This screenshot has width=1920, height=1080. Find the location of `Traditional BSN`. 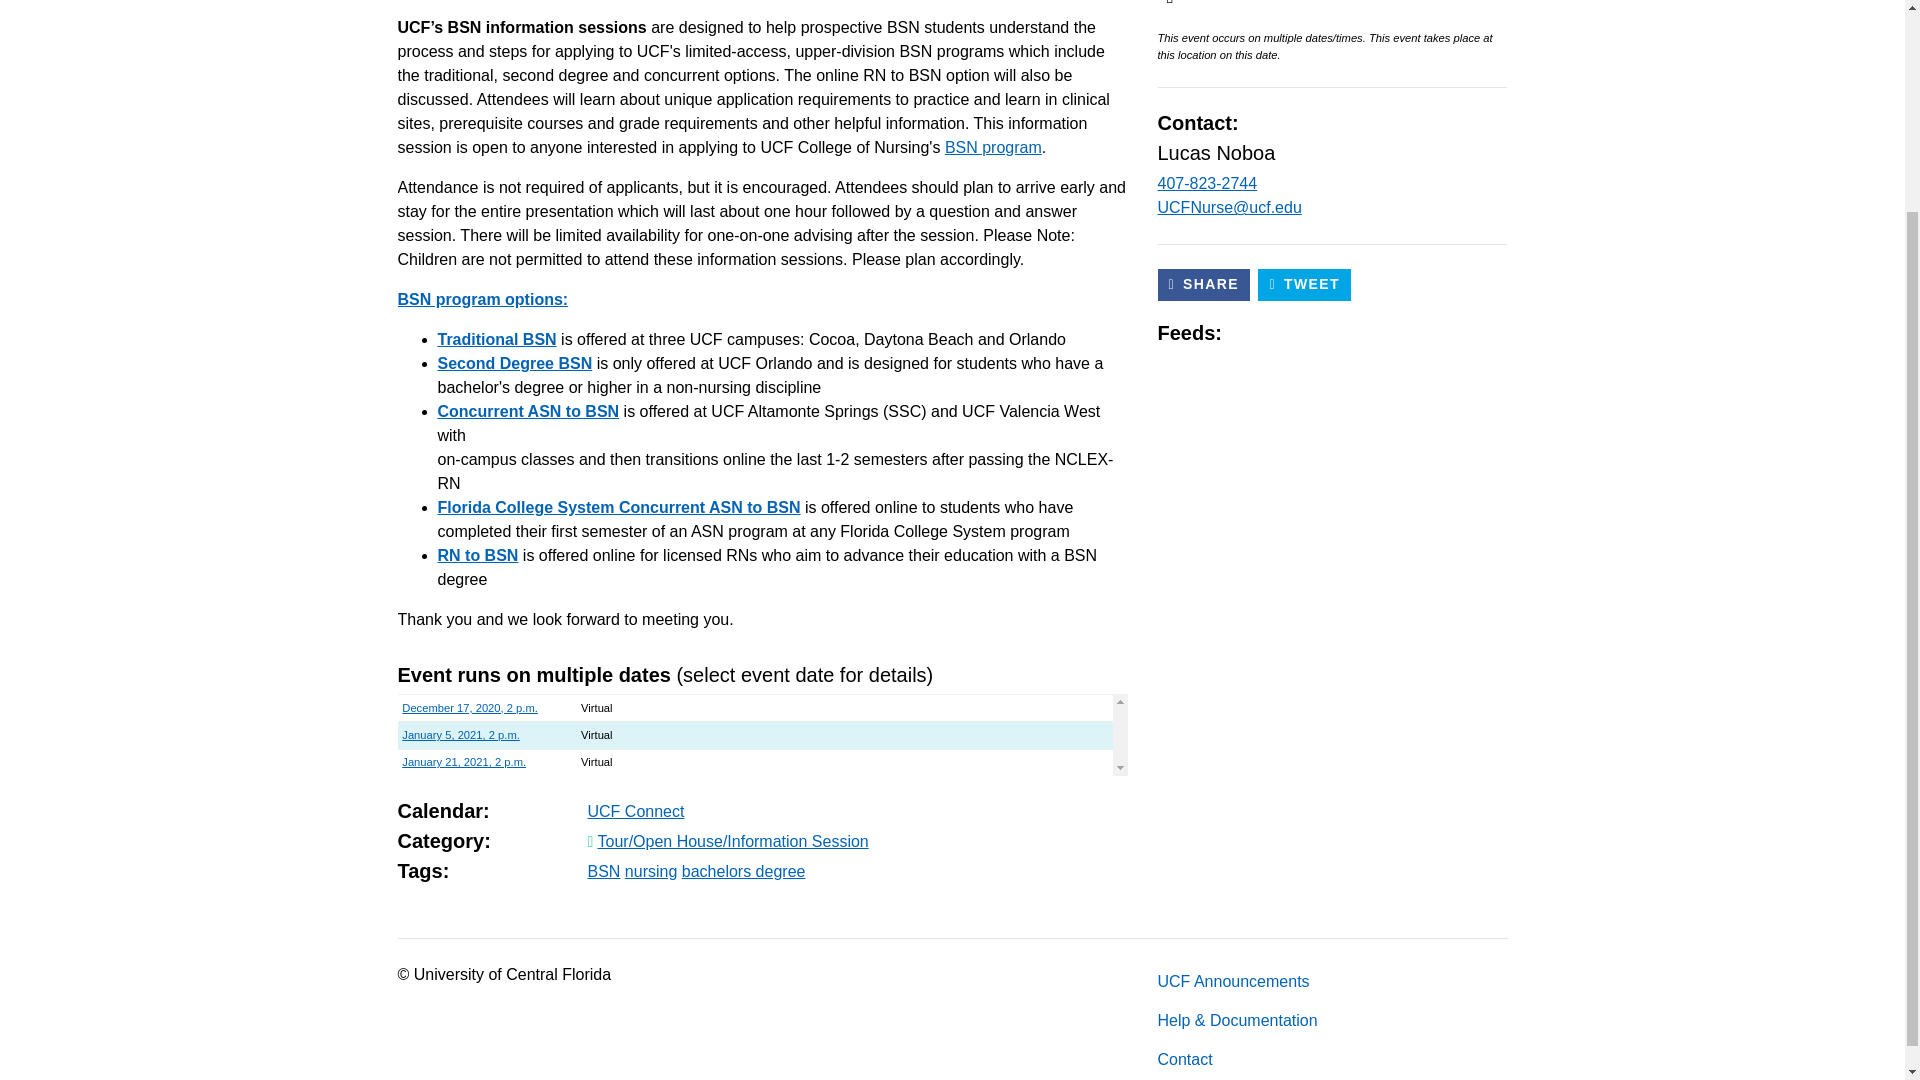

Traditional BSN is located at coordinates (496, 338).